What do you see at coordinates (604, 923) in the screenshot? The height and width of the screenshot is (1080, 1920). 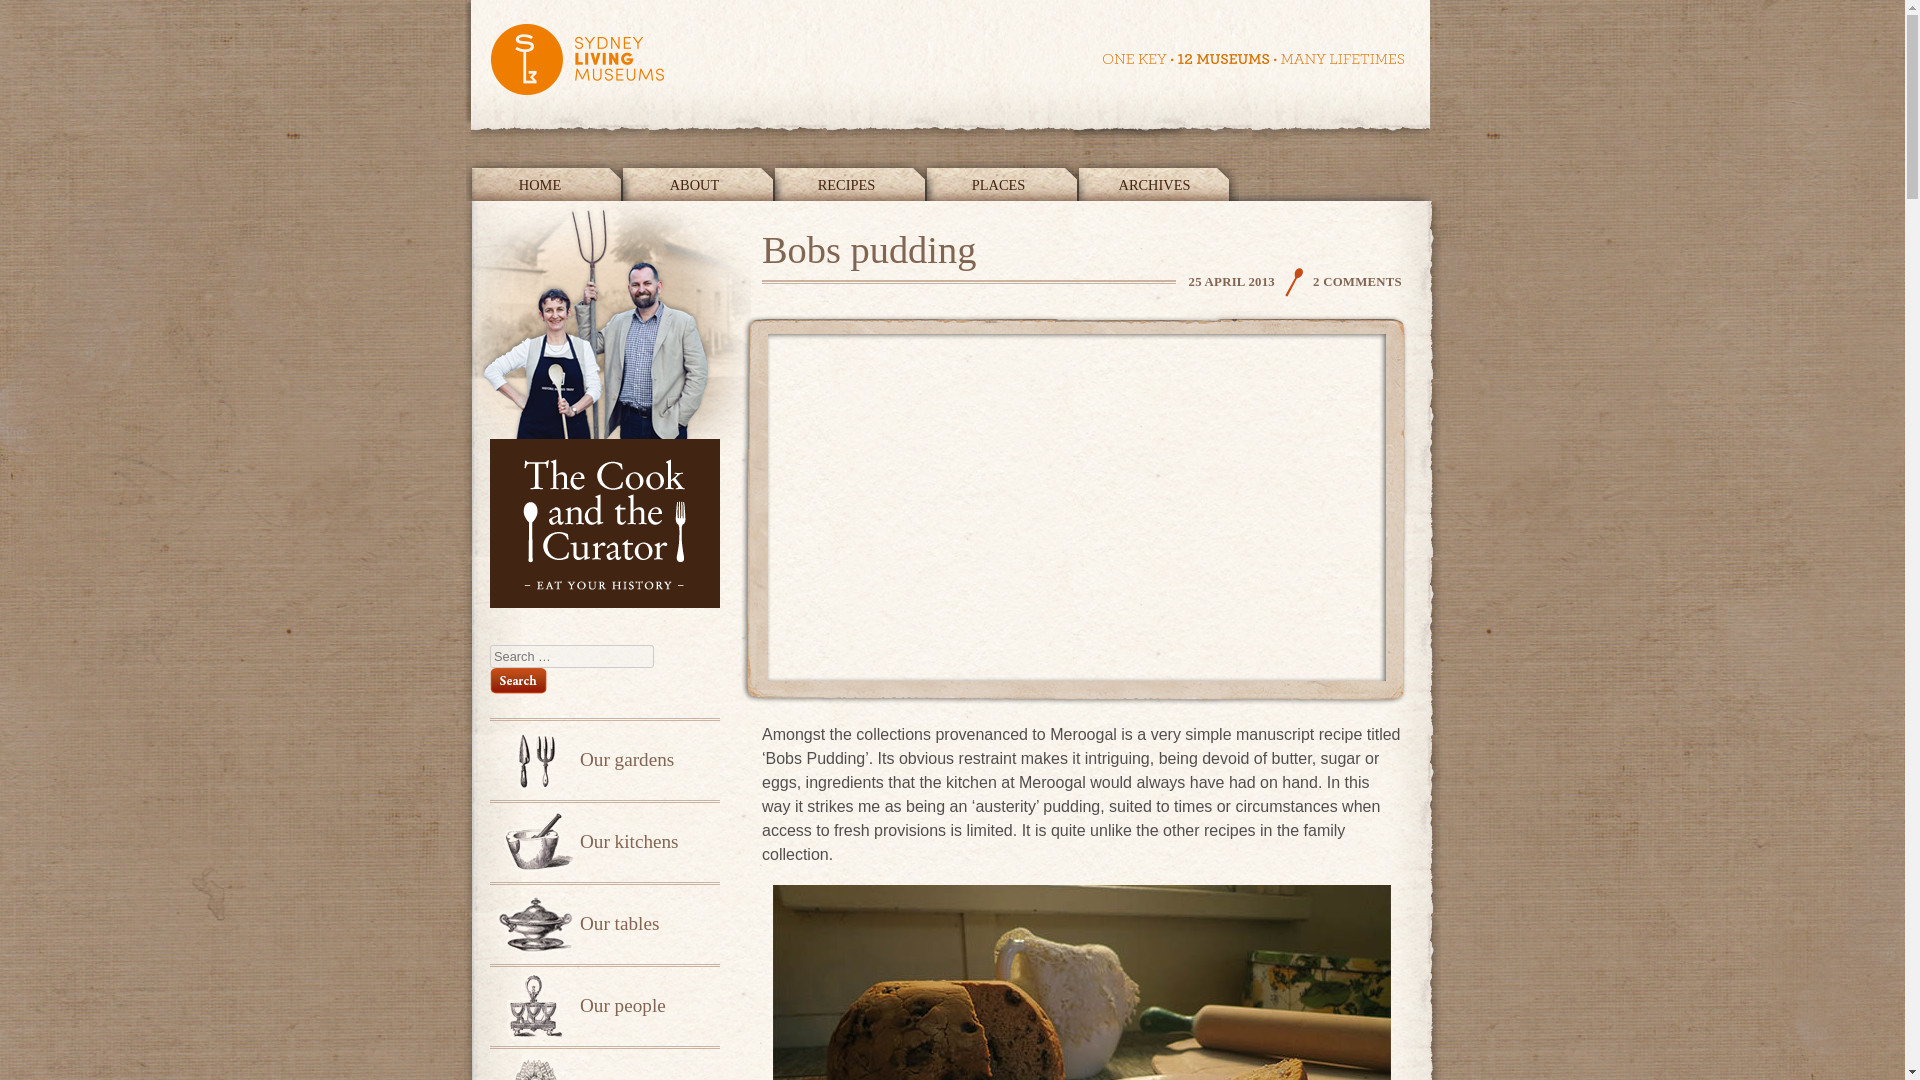 I see `Our tables` at bounding box center [604, 923].